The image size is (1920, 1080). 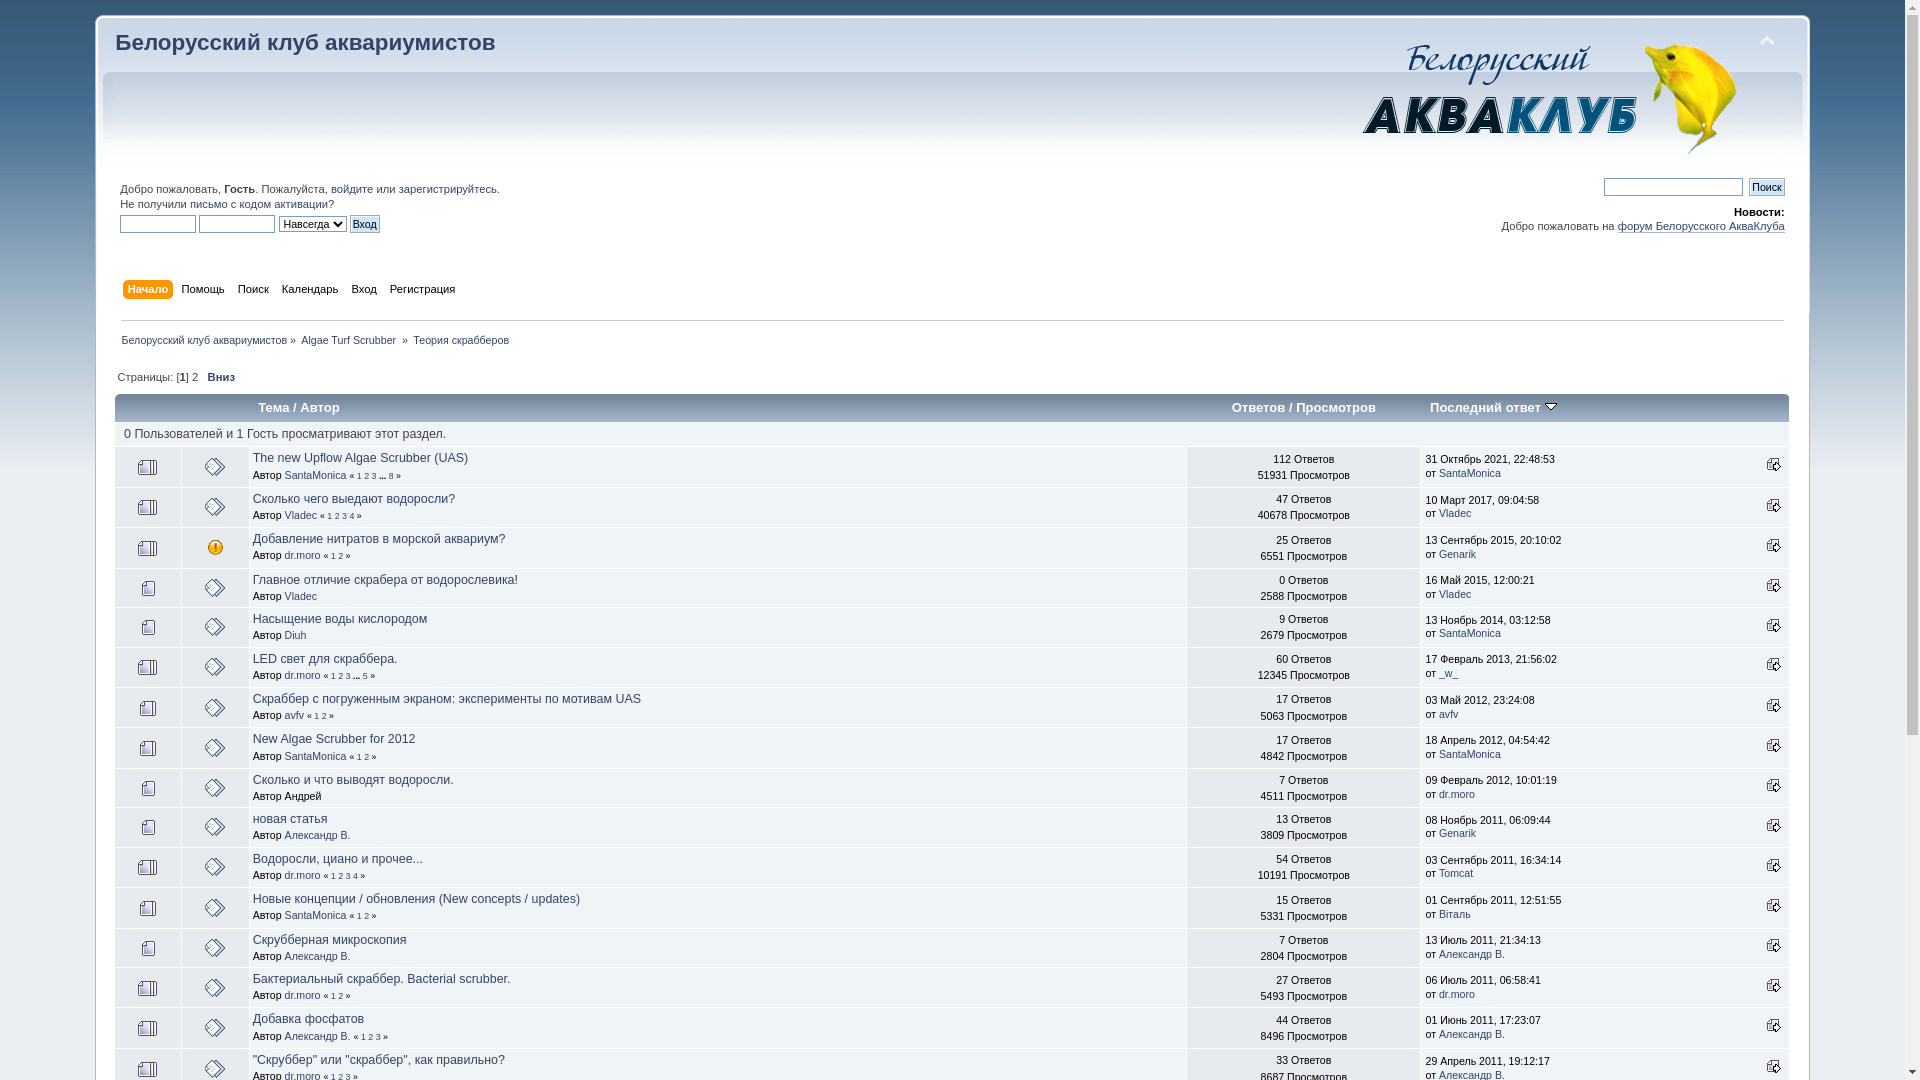 I want to click on Vladec, so click(x=1455, y=594).